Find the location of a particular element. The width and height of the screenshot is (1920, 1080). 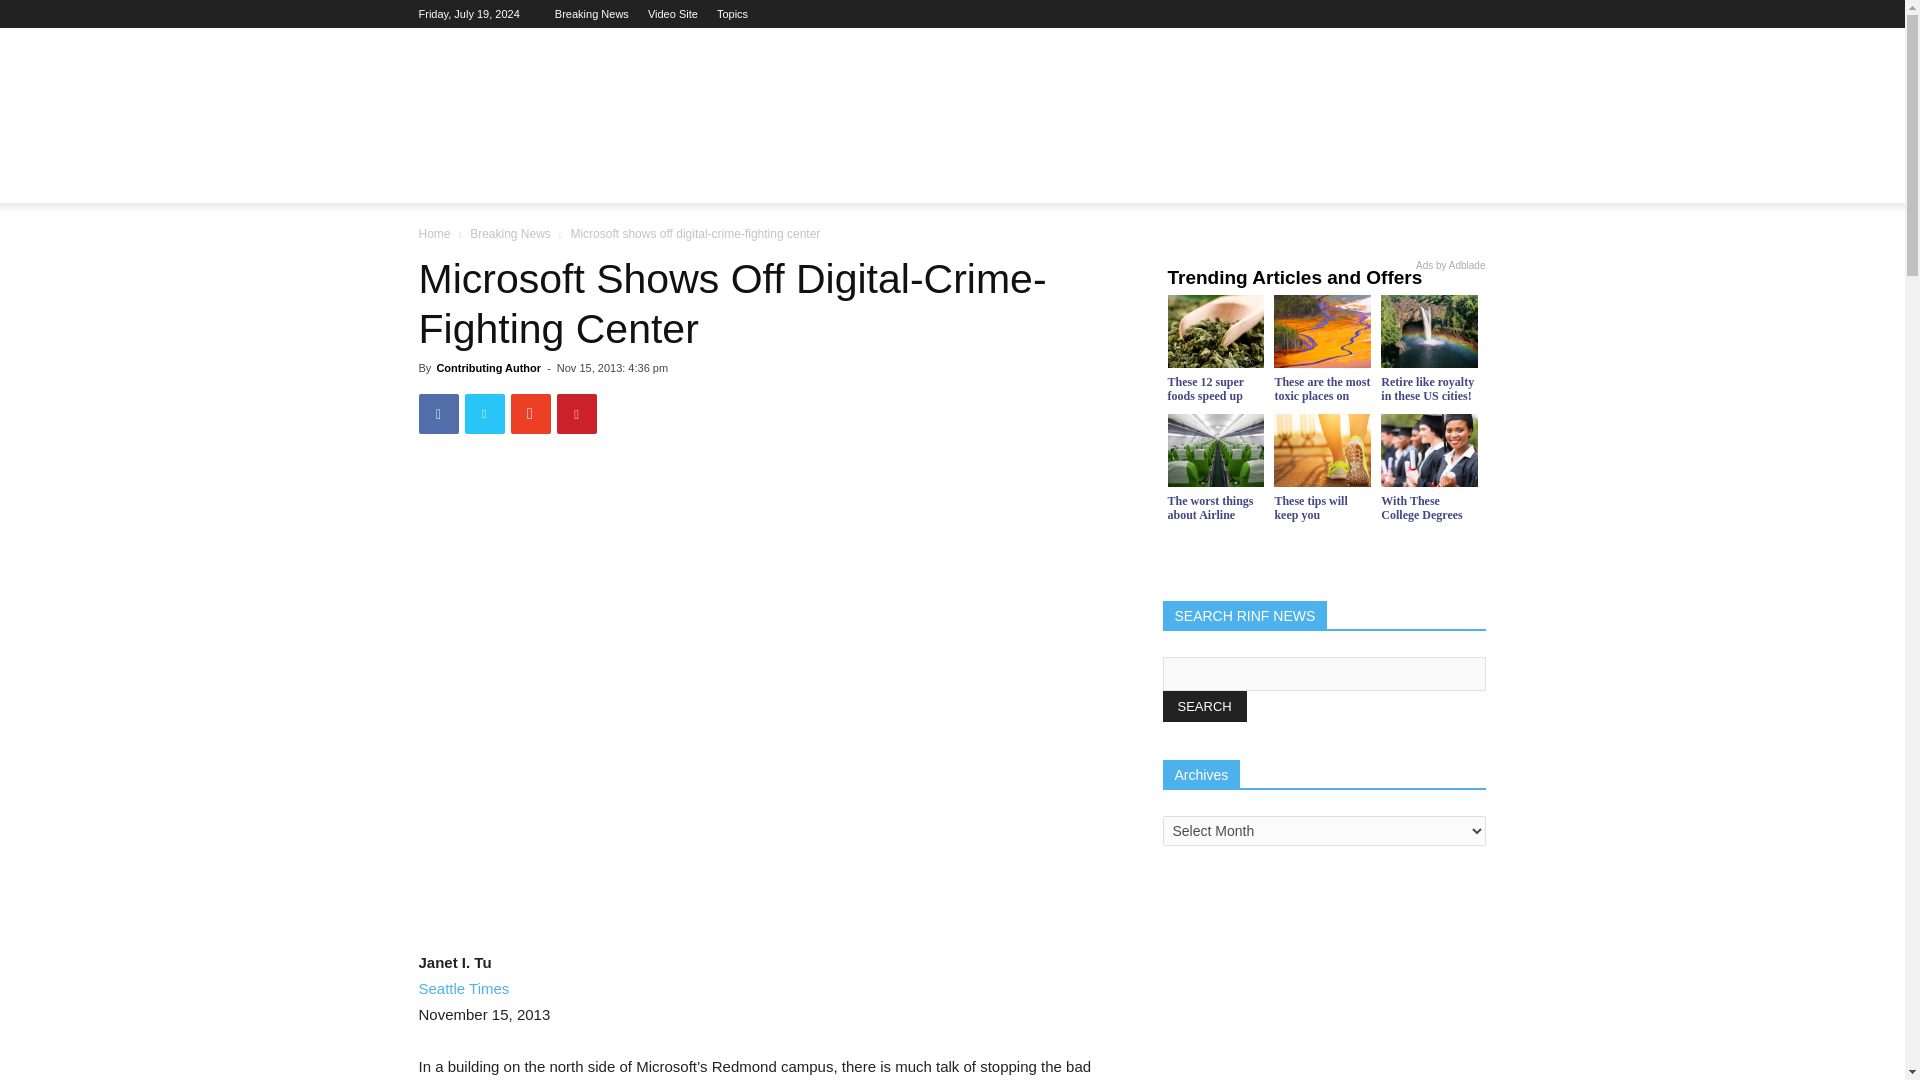

Advertisement is located at coordinates (1122, 100).